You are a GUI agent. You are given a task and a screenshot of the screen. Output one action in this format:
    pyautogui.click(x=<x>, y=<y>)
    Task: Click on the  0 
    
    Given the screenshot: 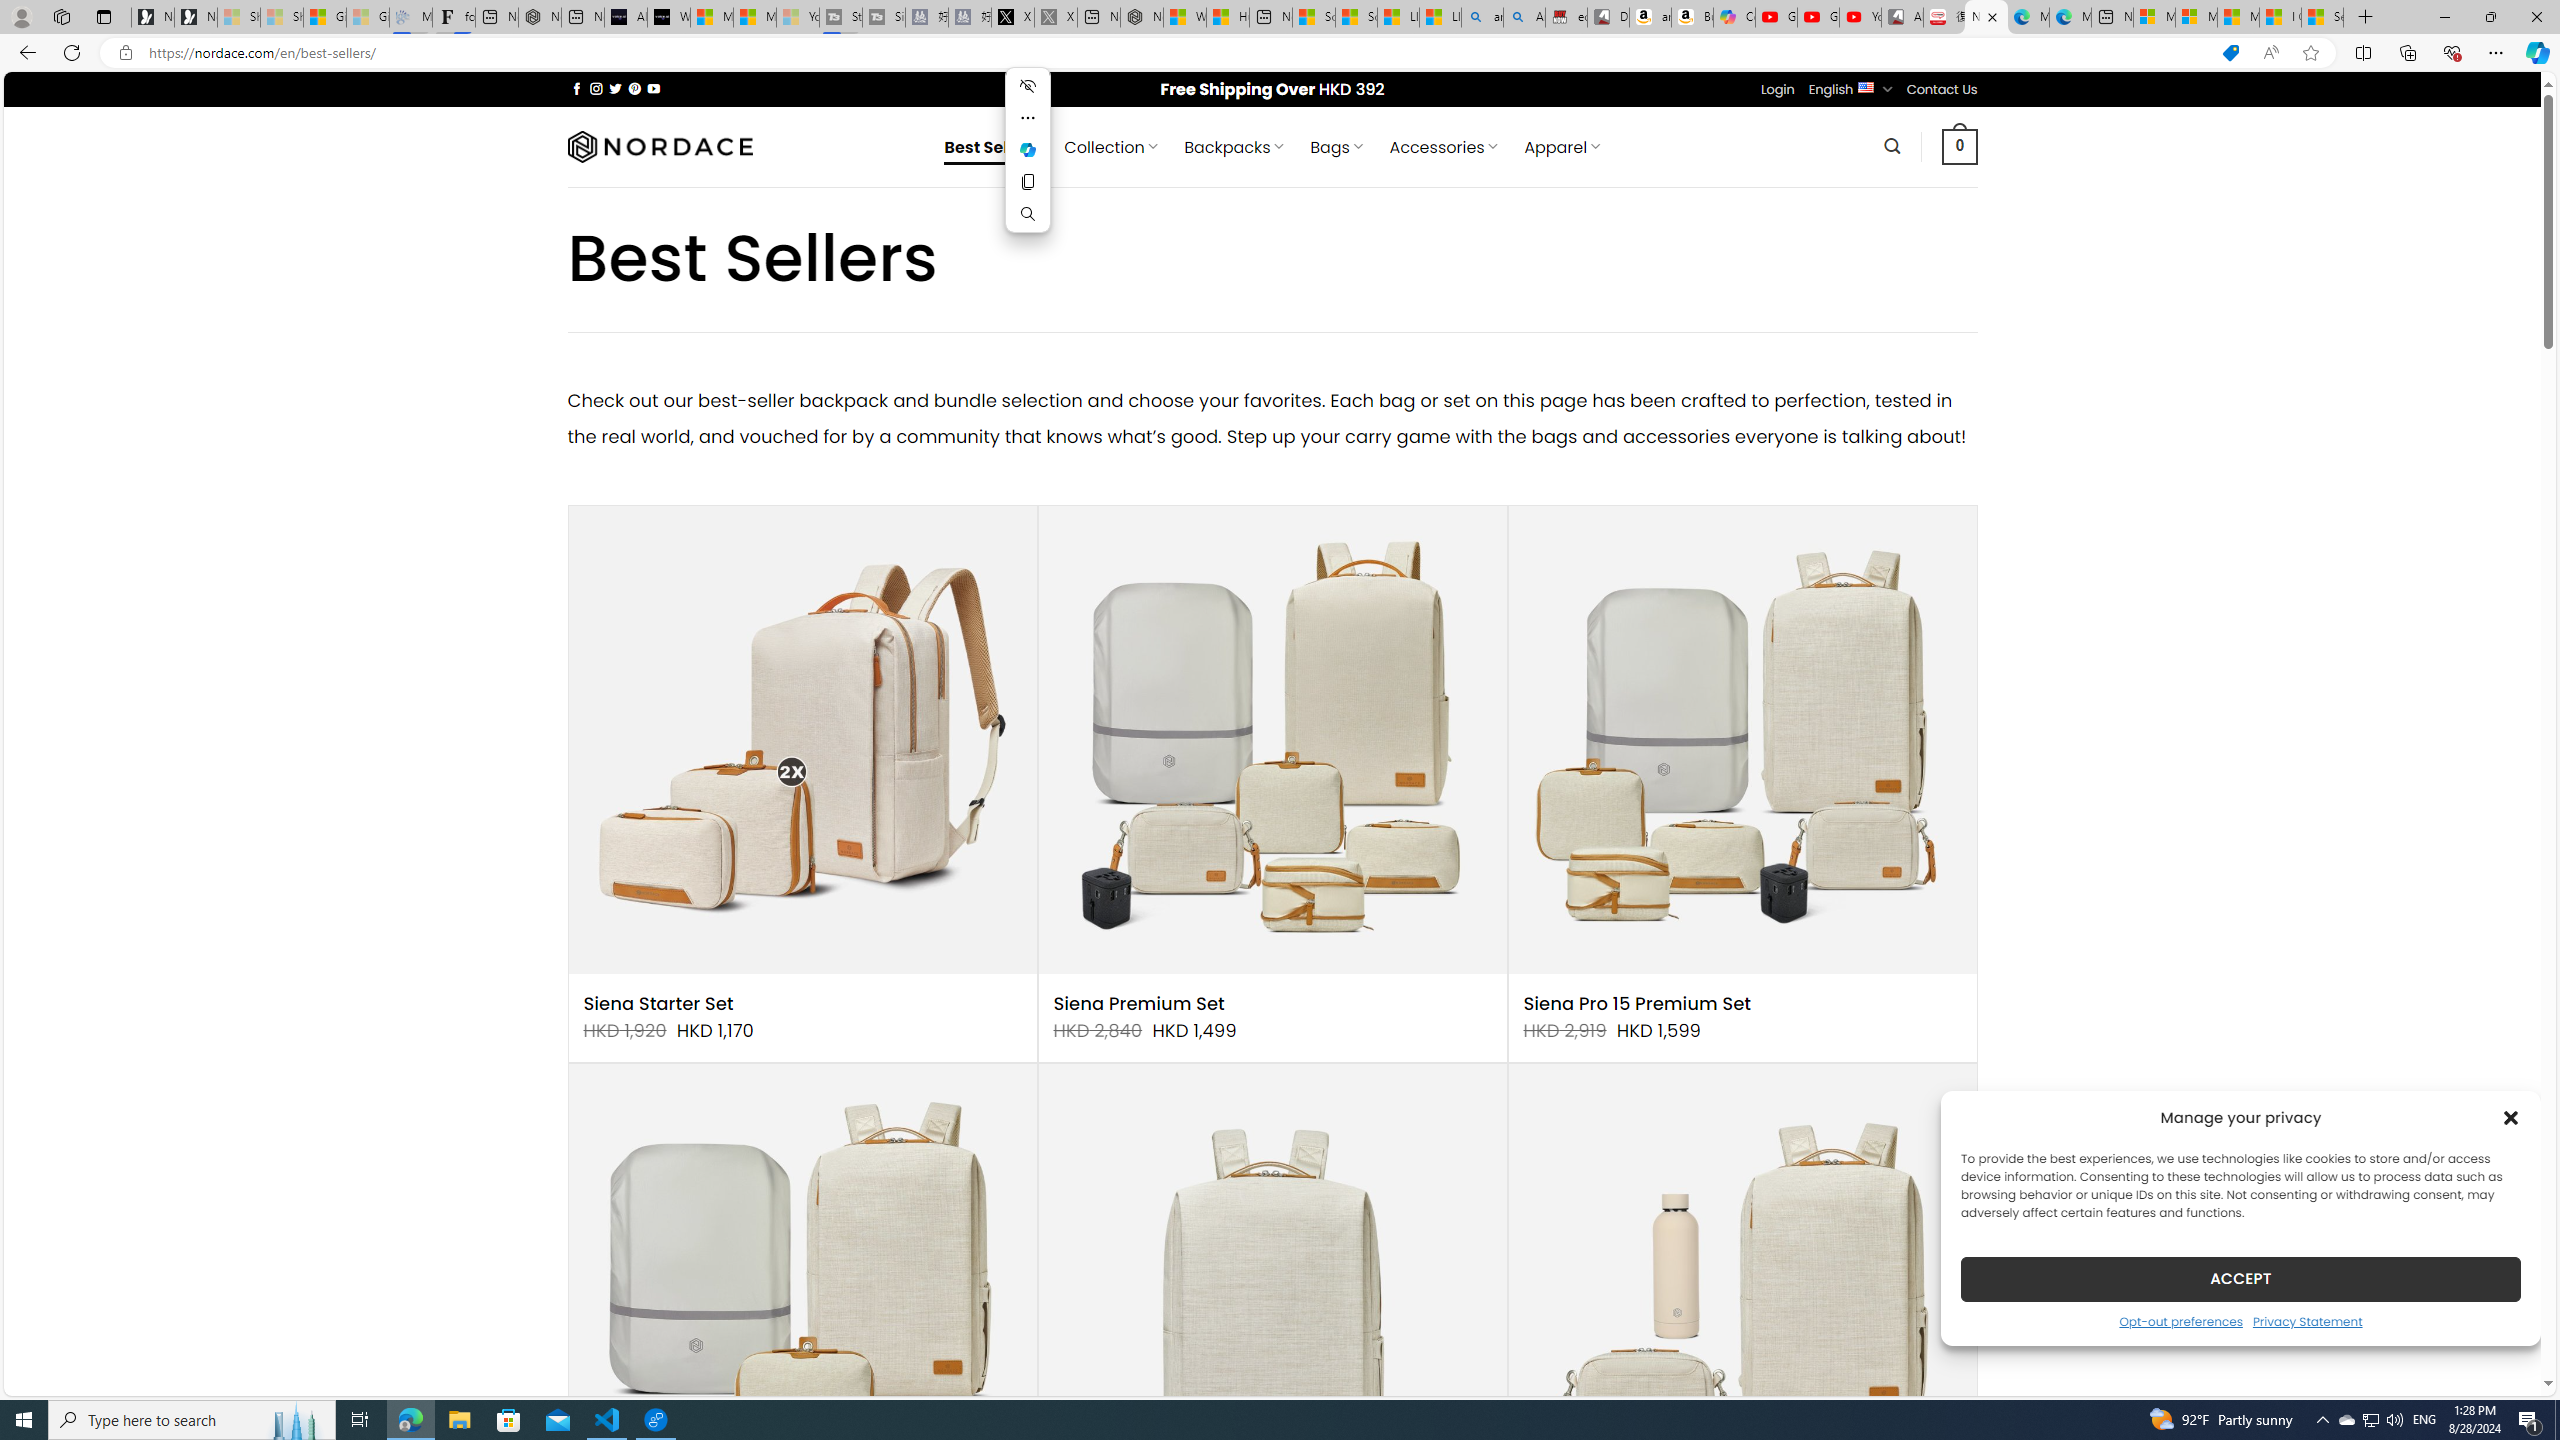 What is the action you would take?
    pyautogui.click(x=1960, y=146)
    